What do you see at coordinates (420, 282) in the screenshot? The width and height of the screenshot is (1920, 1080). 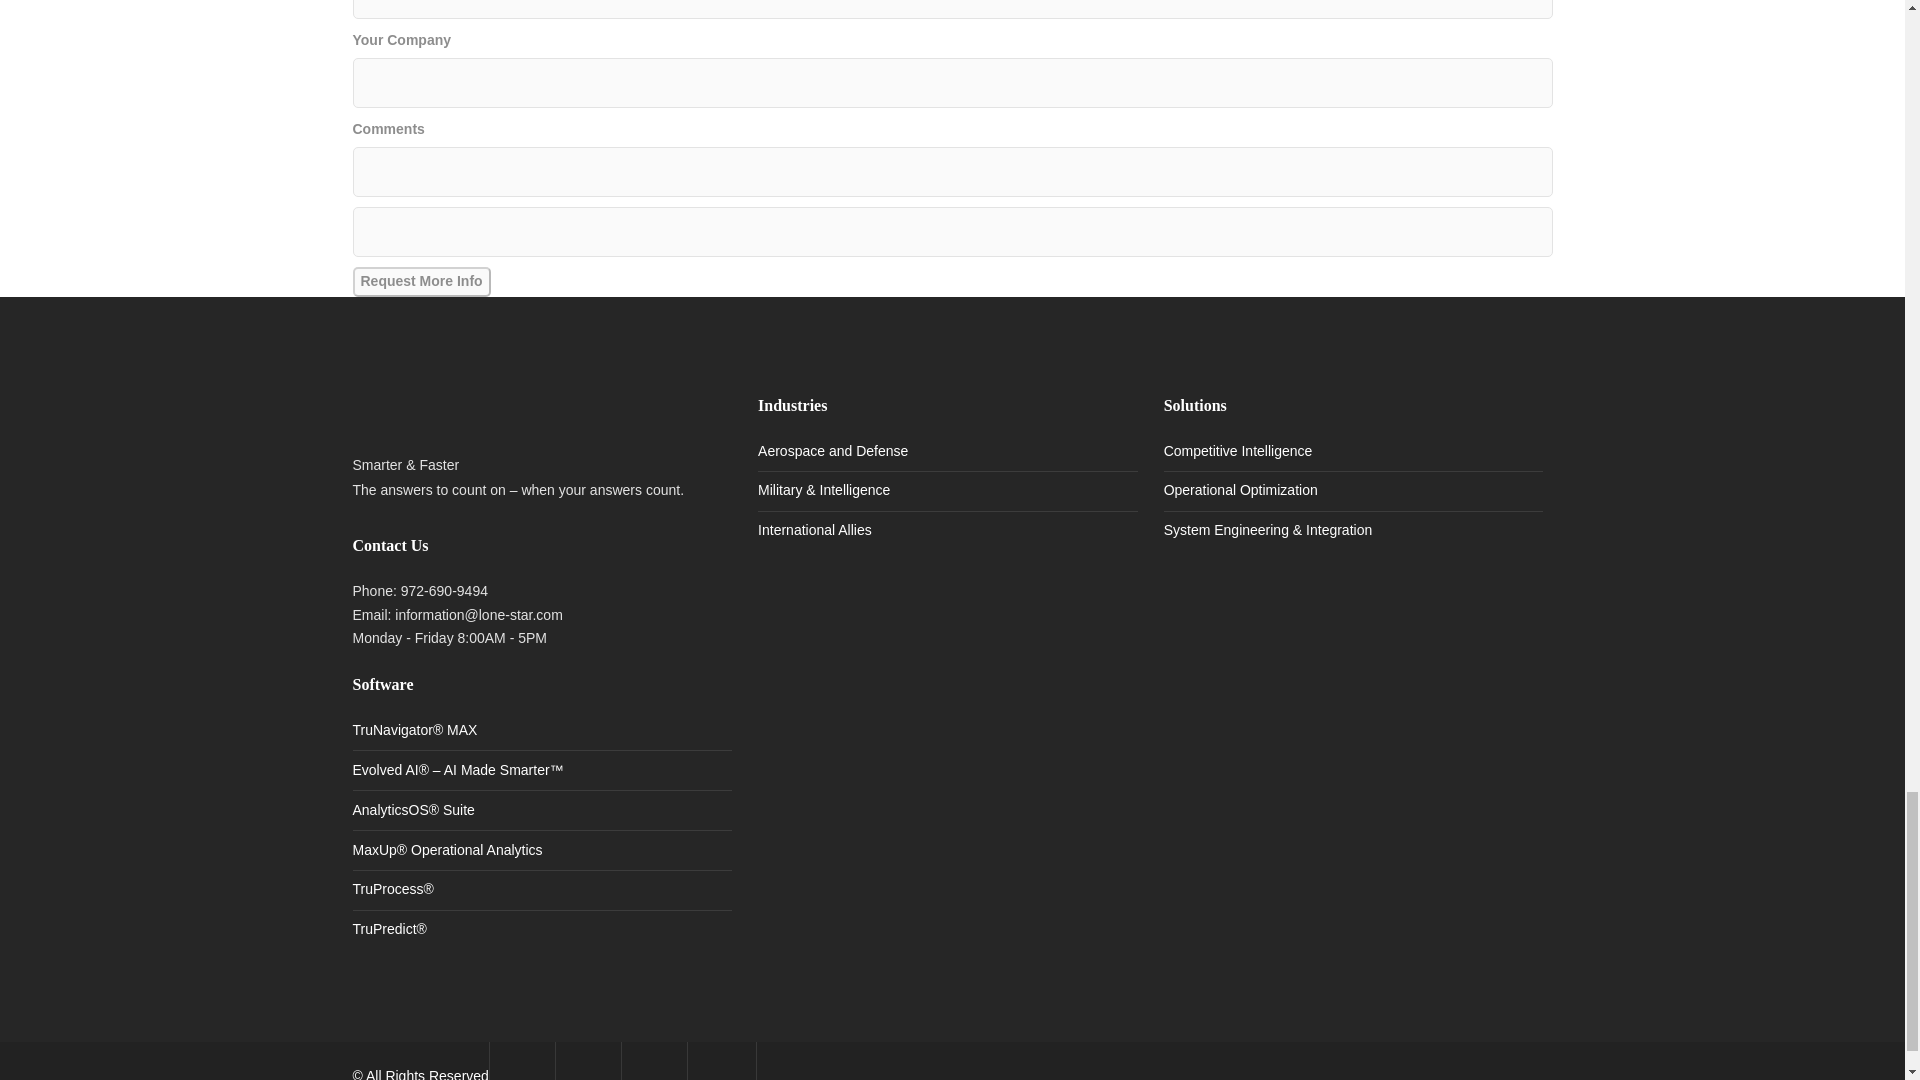 I see `Request More Info` at bounding box center [420, 282].